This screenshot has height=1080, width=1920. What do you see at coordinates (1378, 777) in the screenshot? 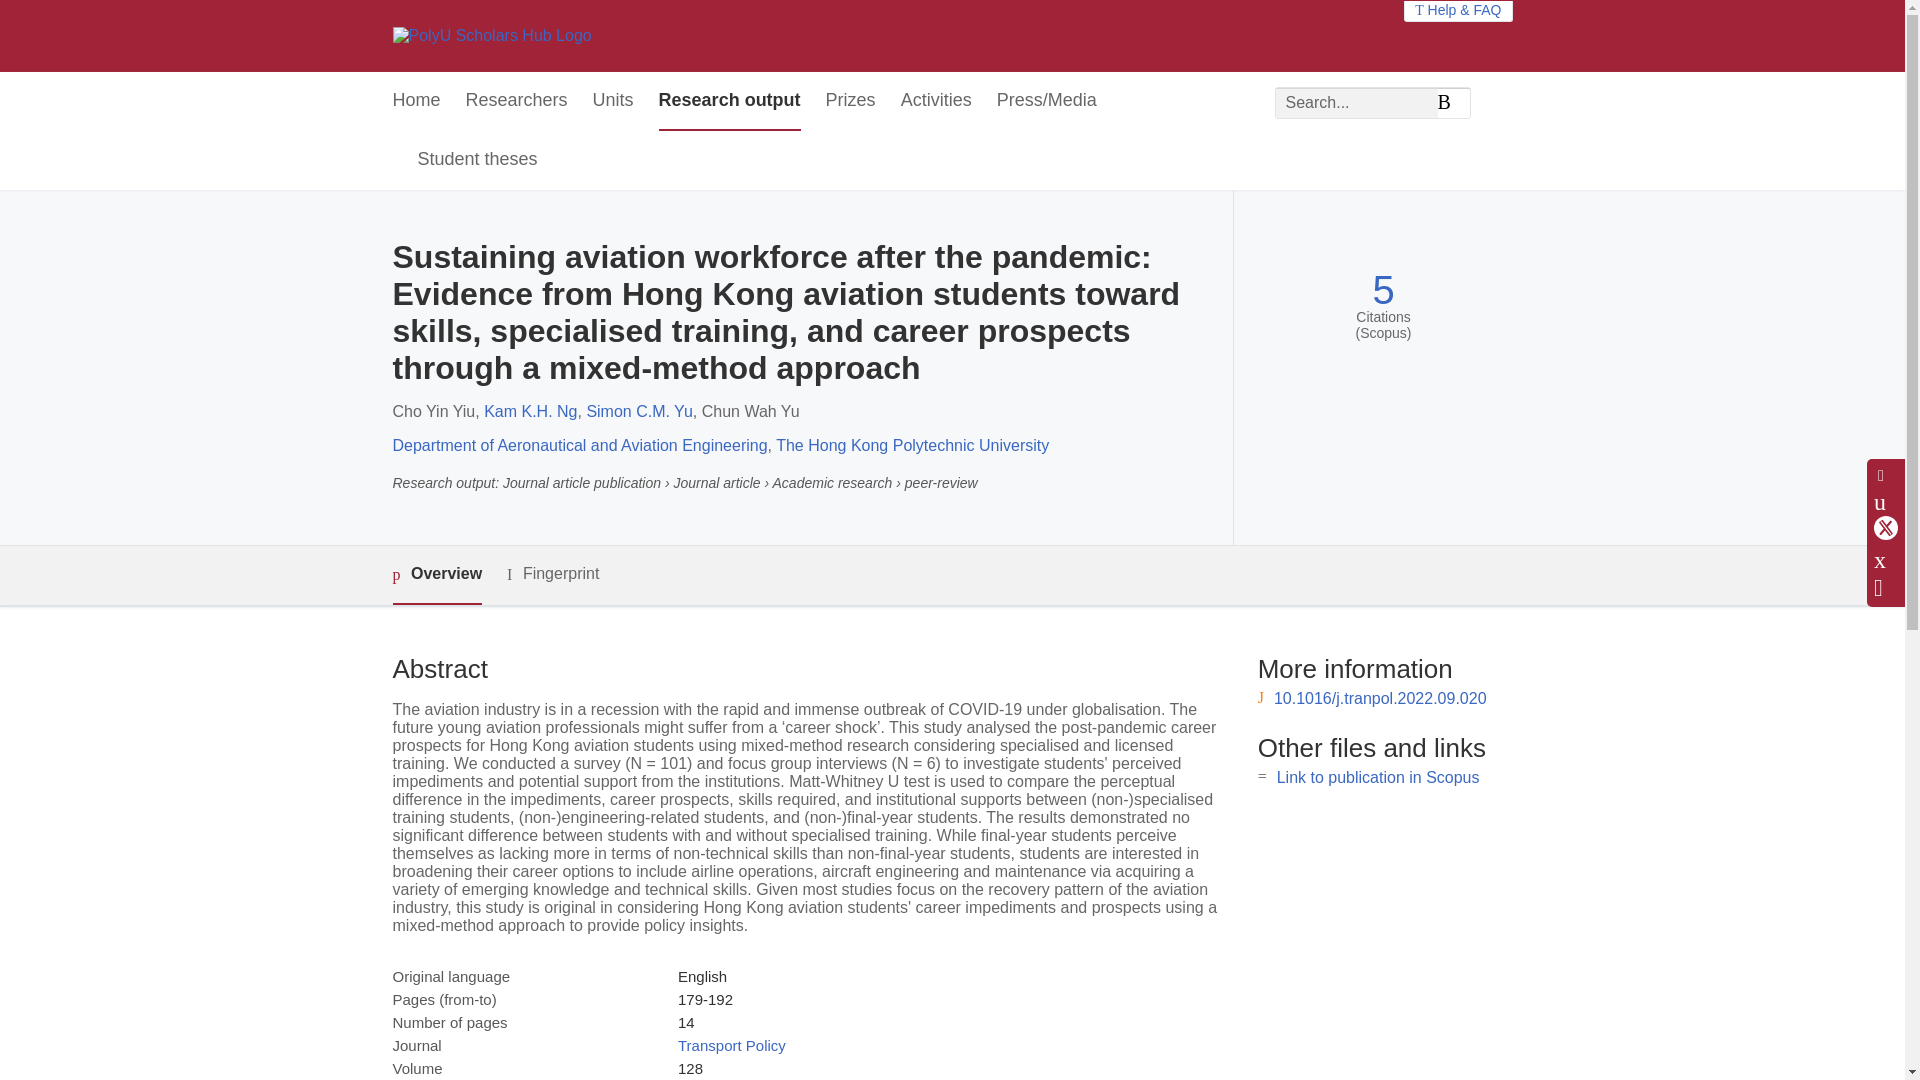
I see `Link to publication in Scopus` at bounding box center [1378, 777].